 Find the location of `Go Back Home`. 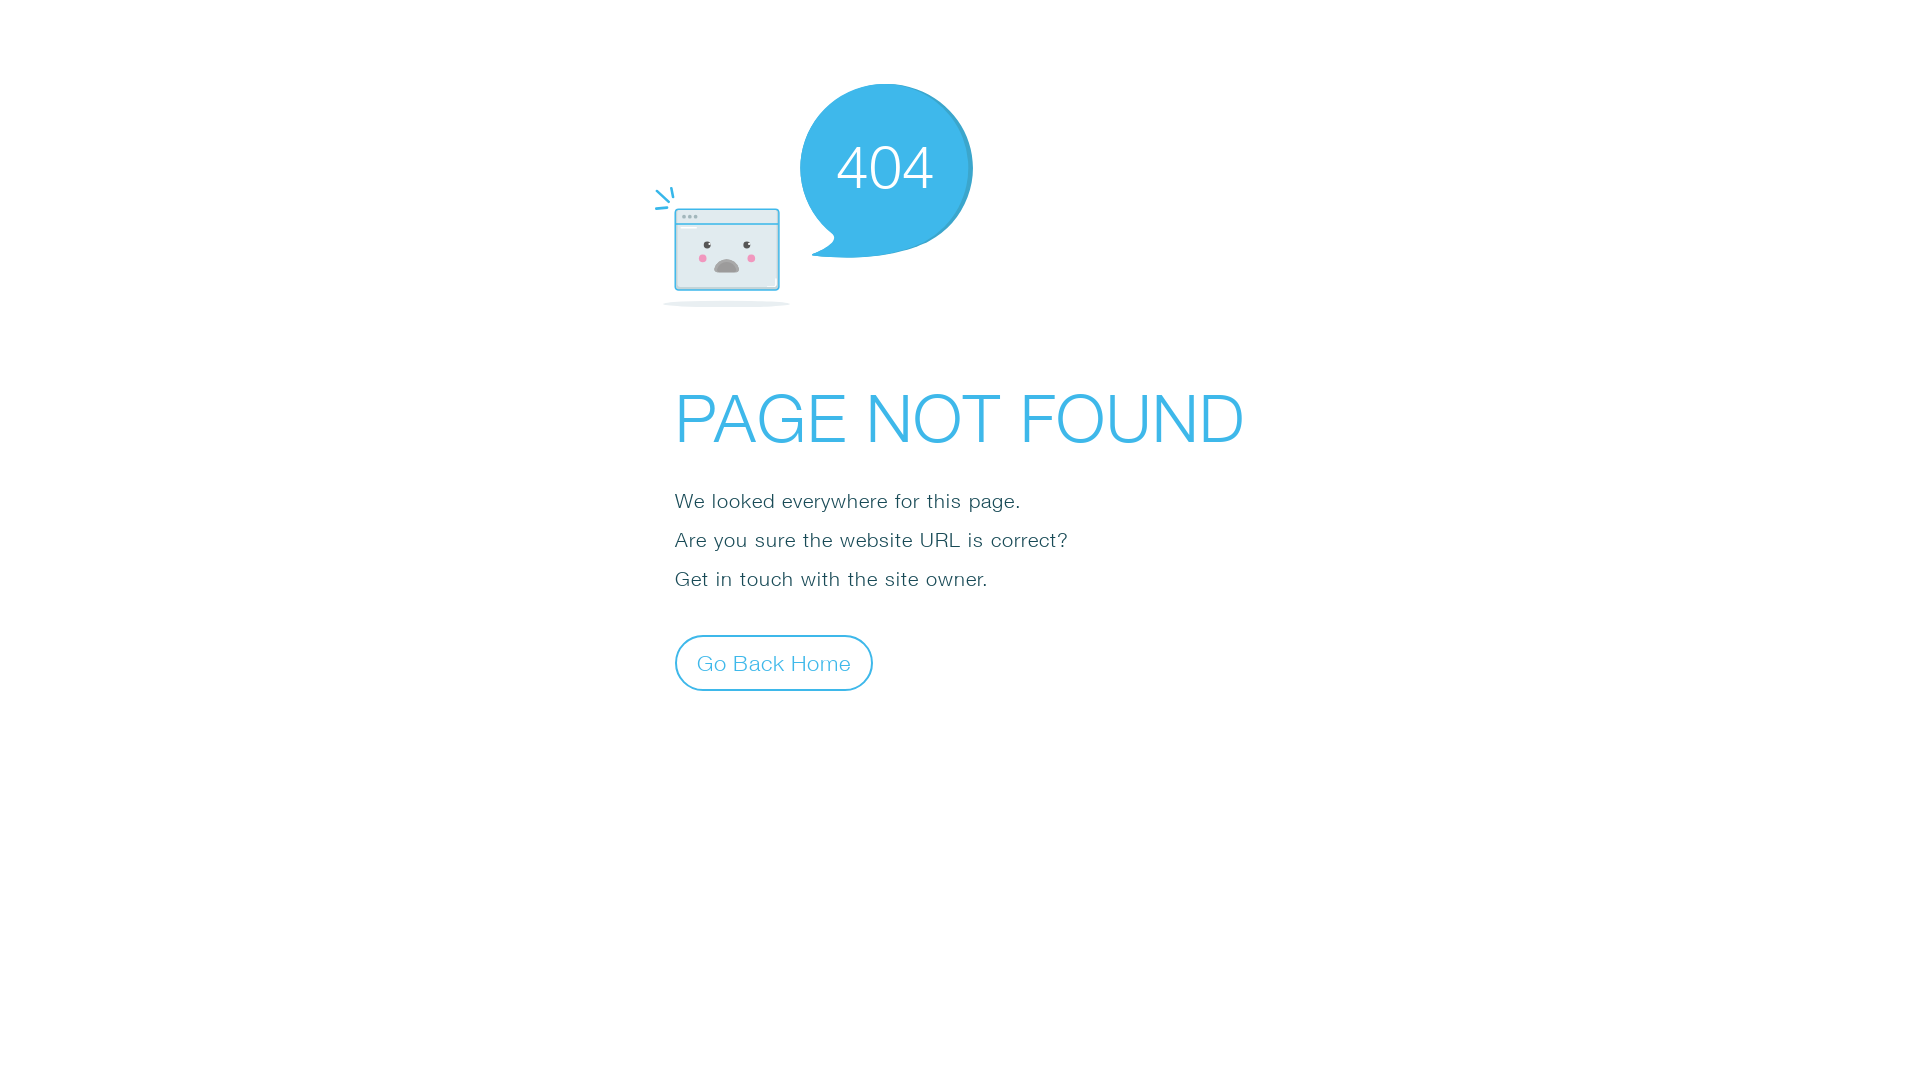

Go Back Home is located at coordinates (774, 662).